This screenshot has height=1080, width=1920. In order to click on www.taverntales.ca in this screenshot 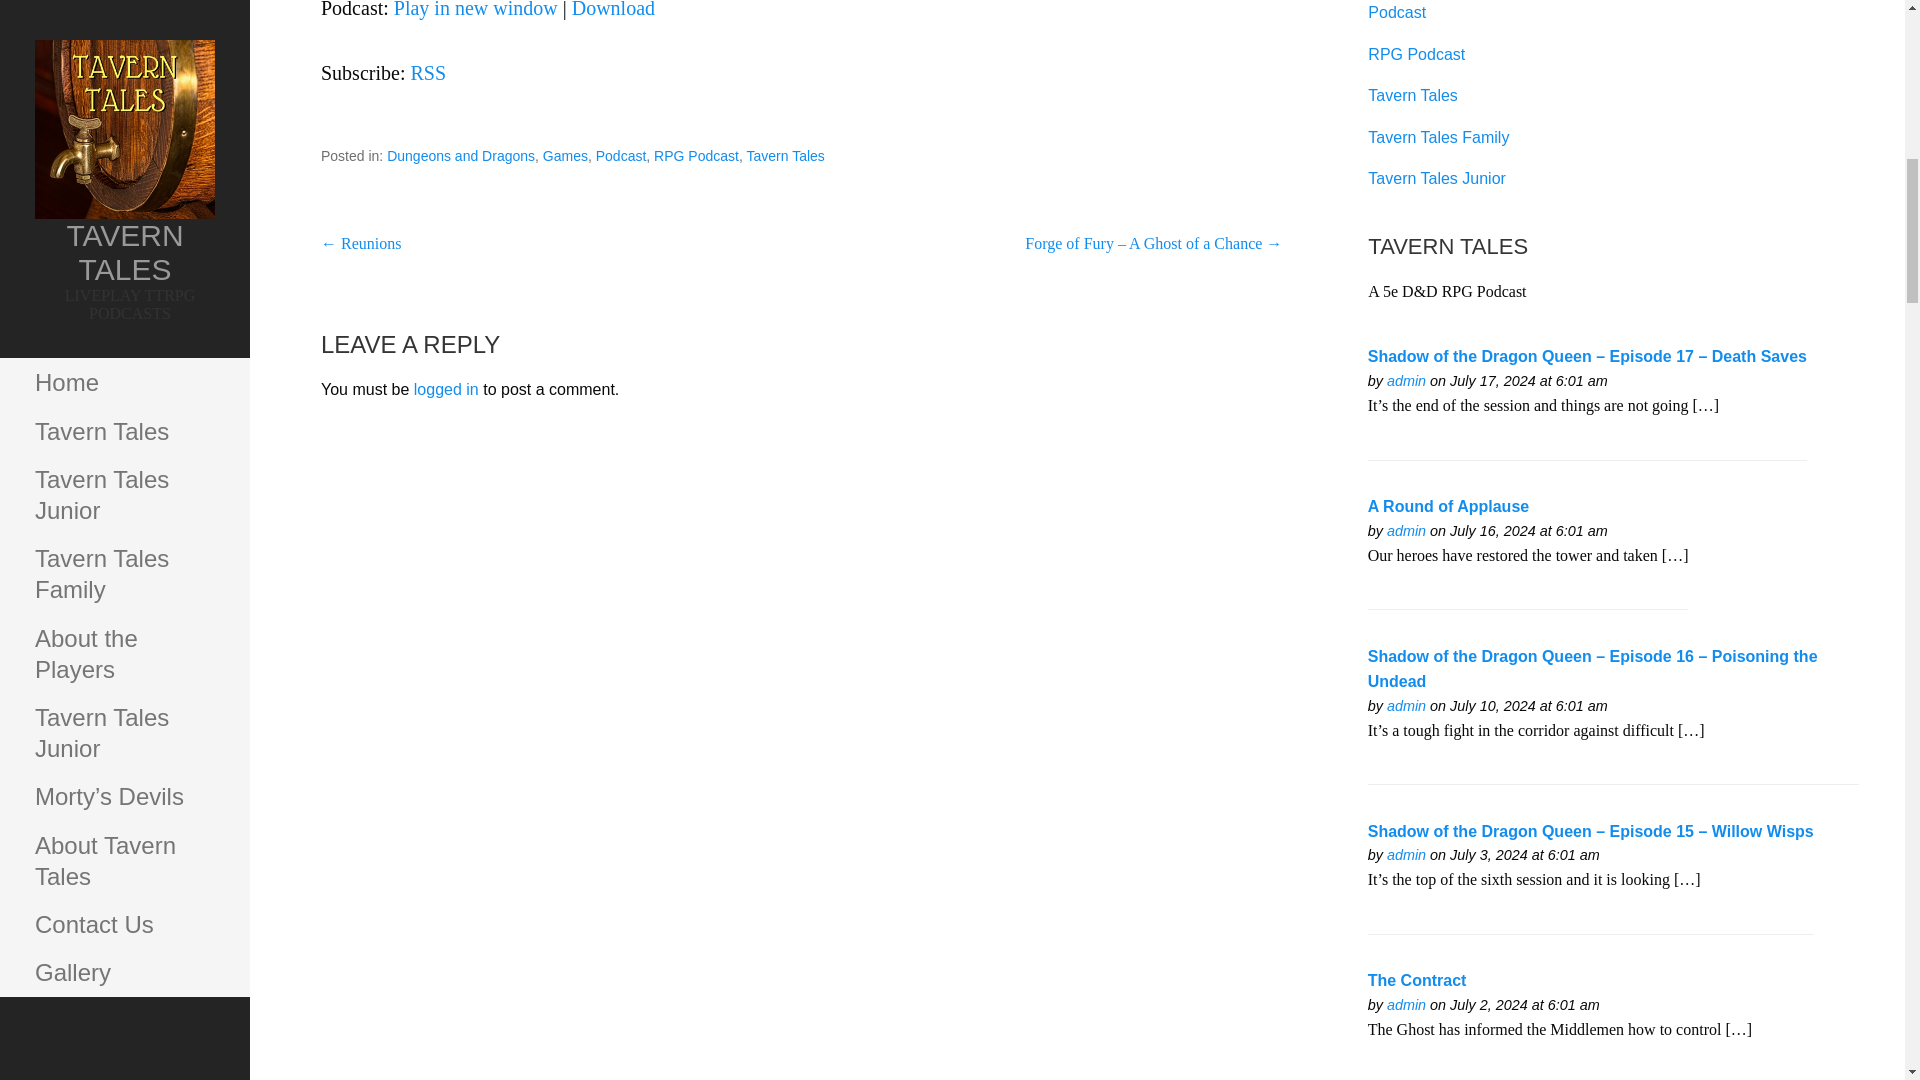, I will do `click(1406, 1004)`.